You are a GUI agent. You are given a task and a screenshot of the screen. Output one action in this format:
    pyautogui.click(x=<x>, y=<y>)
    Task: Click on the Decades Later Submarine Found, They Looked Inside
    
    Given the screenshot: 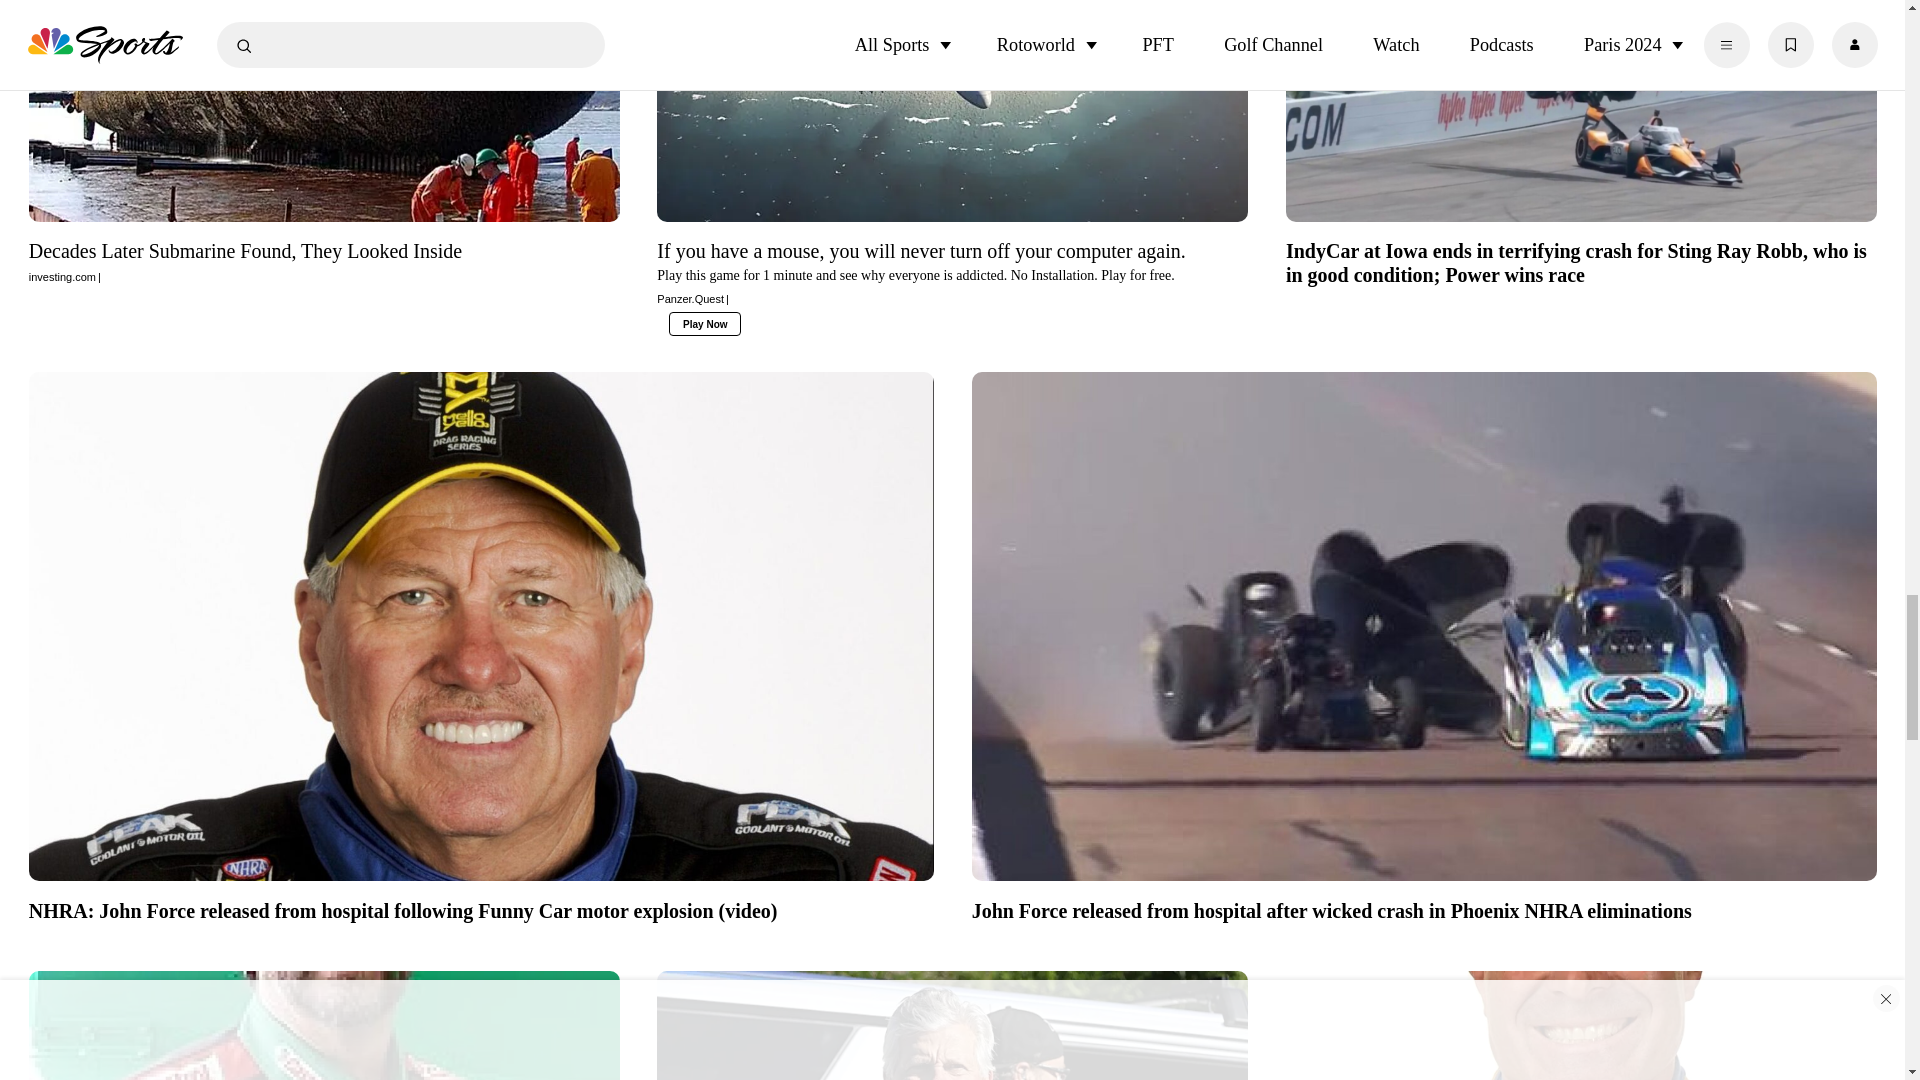 What is the action you would take?
    pyautogui.click(x=324, y=262)
    